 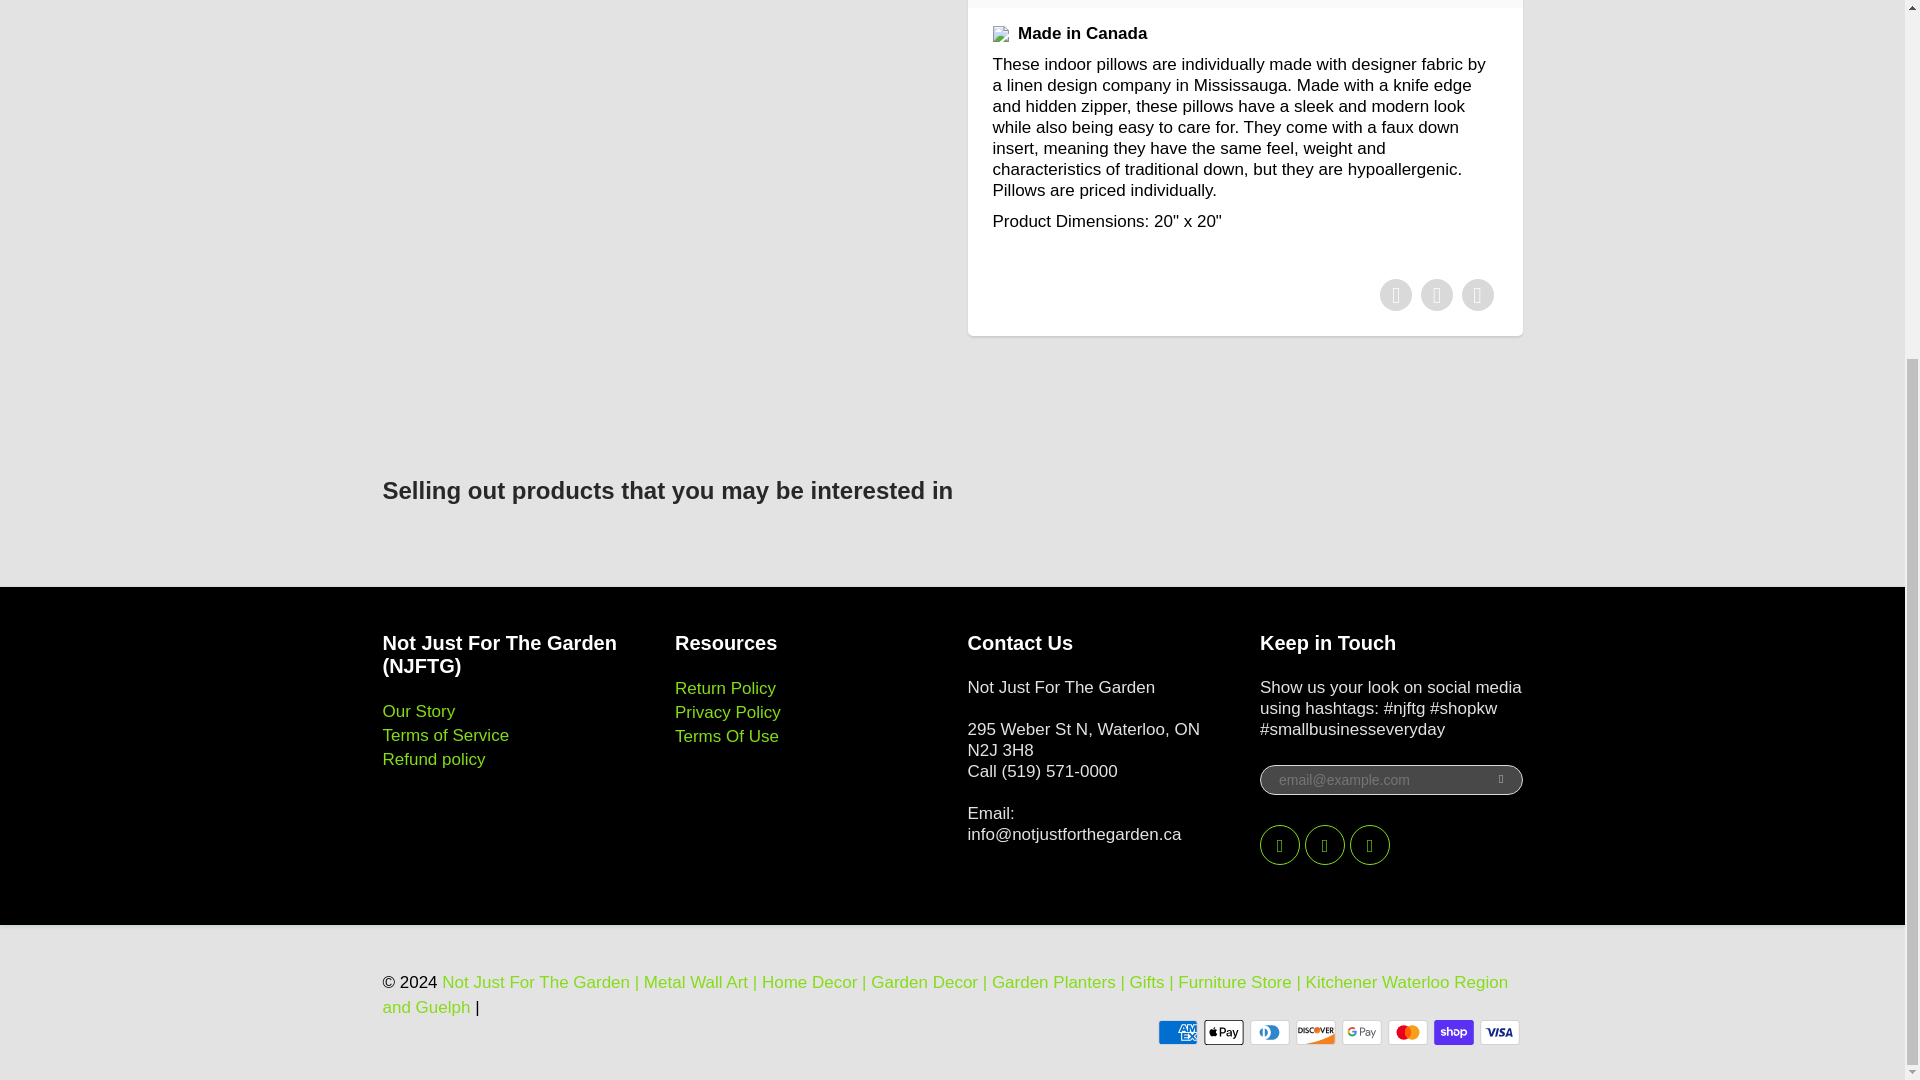 What do you see at coordinates (1454, 1032) in the screenshot?
I see `Shop Pay` at bounding box center [1454, 1032].